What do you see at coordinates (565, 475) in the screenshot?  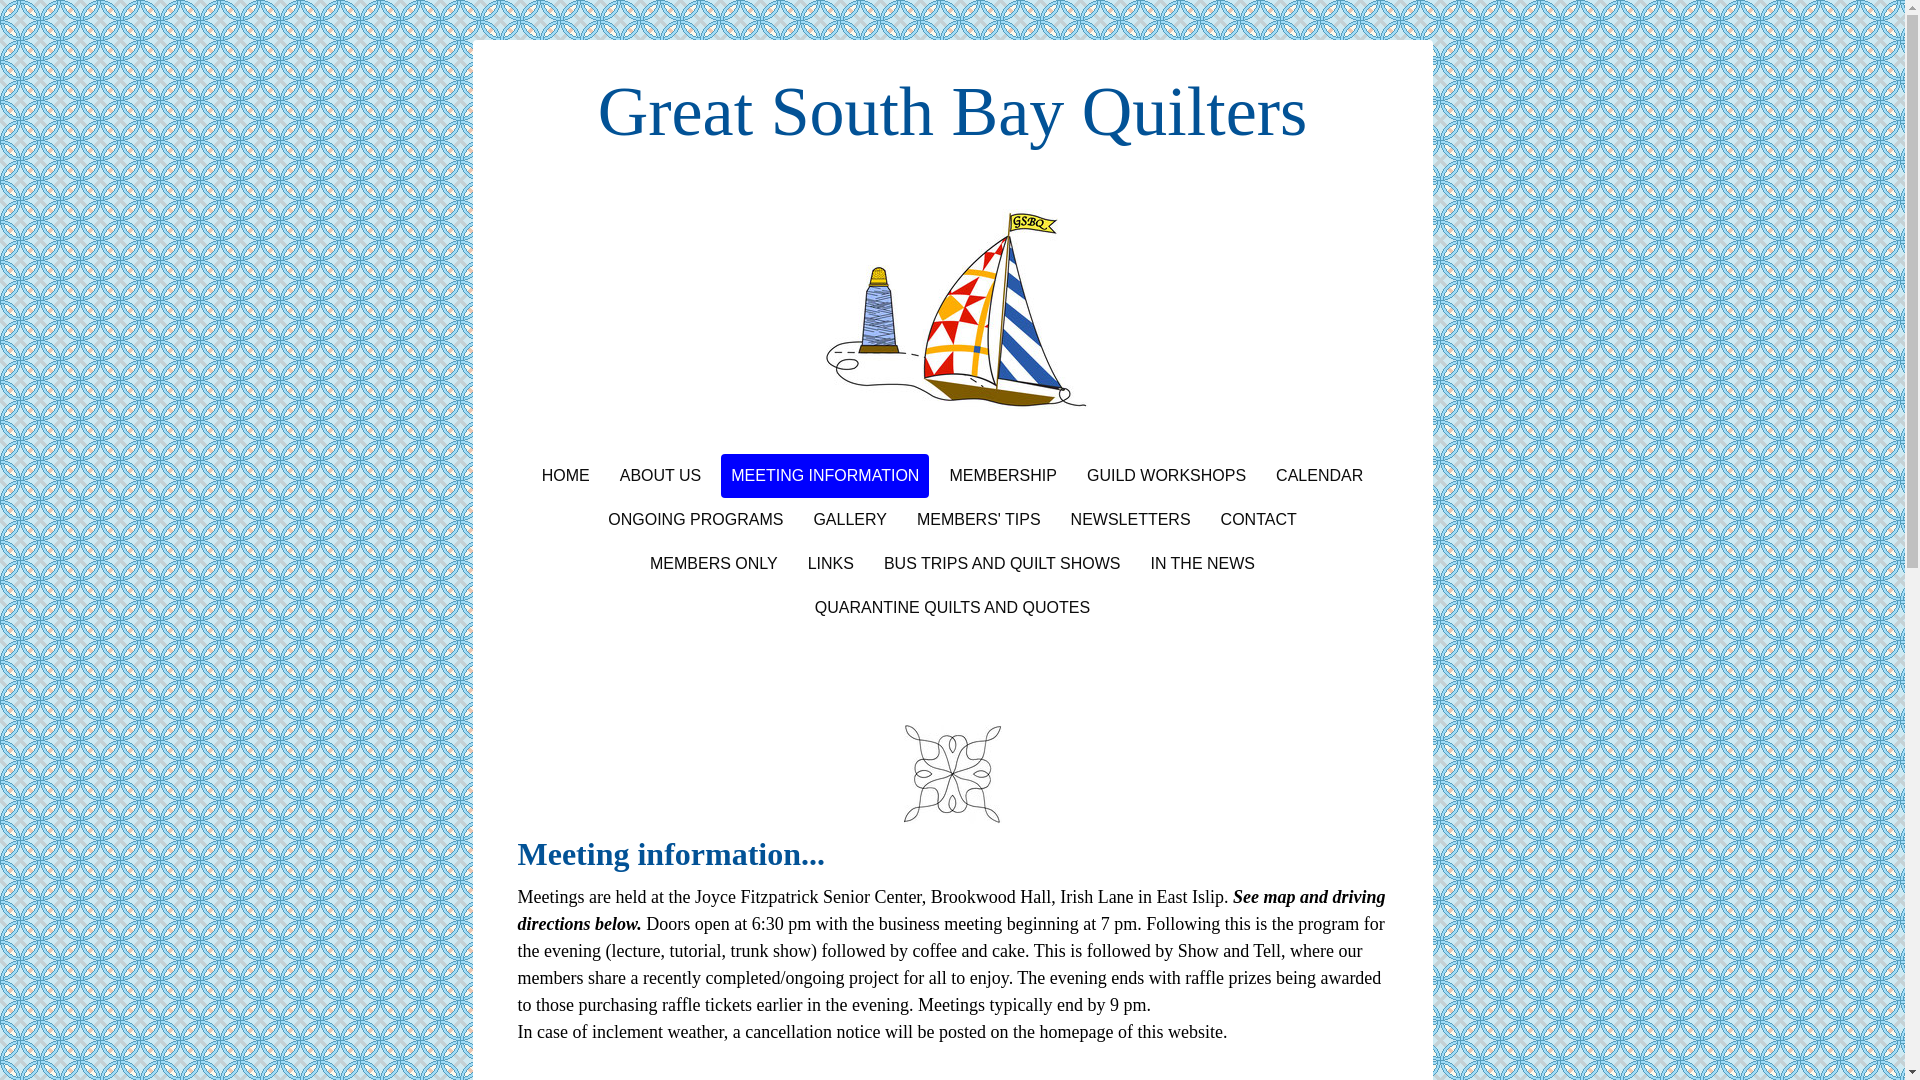 I see `HOME` at bounding box center [565, 475].